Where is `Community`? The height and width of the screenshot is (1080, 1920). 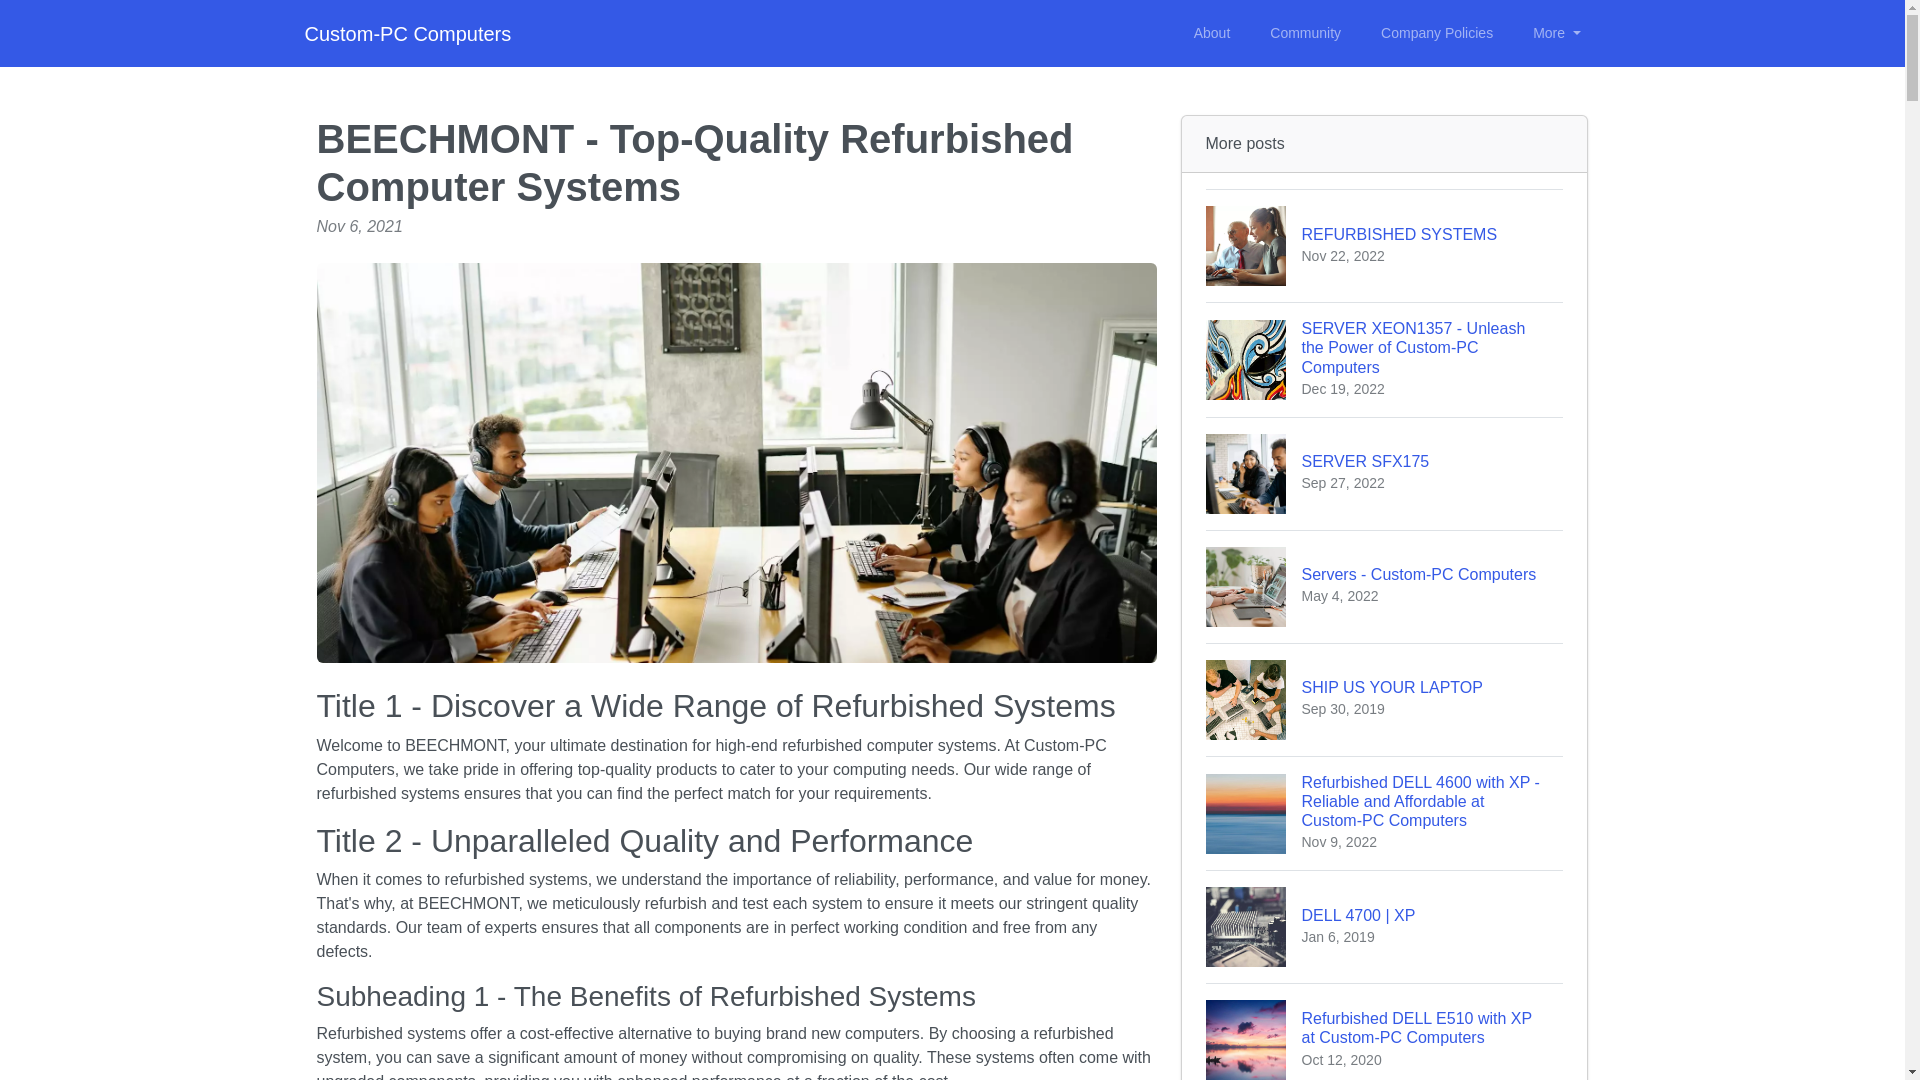 Community is located at coordinates (1556, 33).